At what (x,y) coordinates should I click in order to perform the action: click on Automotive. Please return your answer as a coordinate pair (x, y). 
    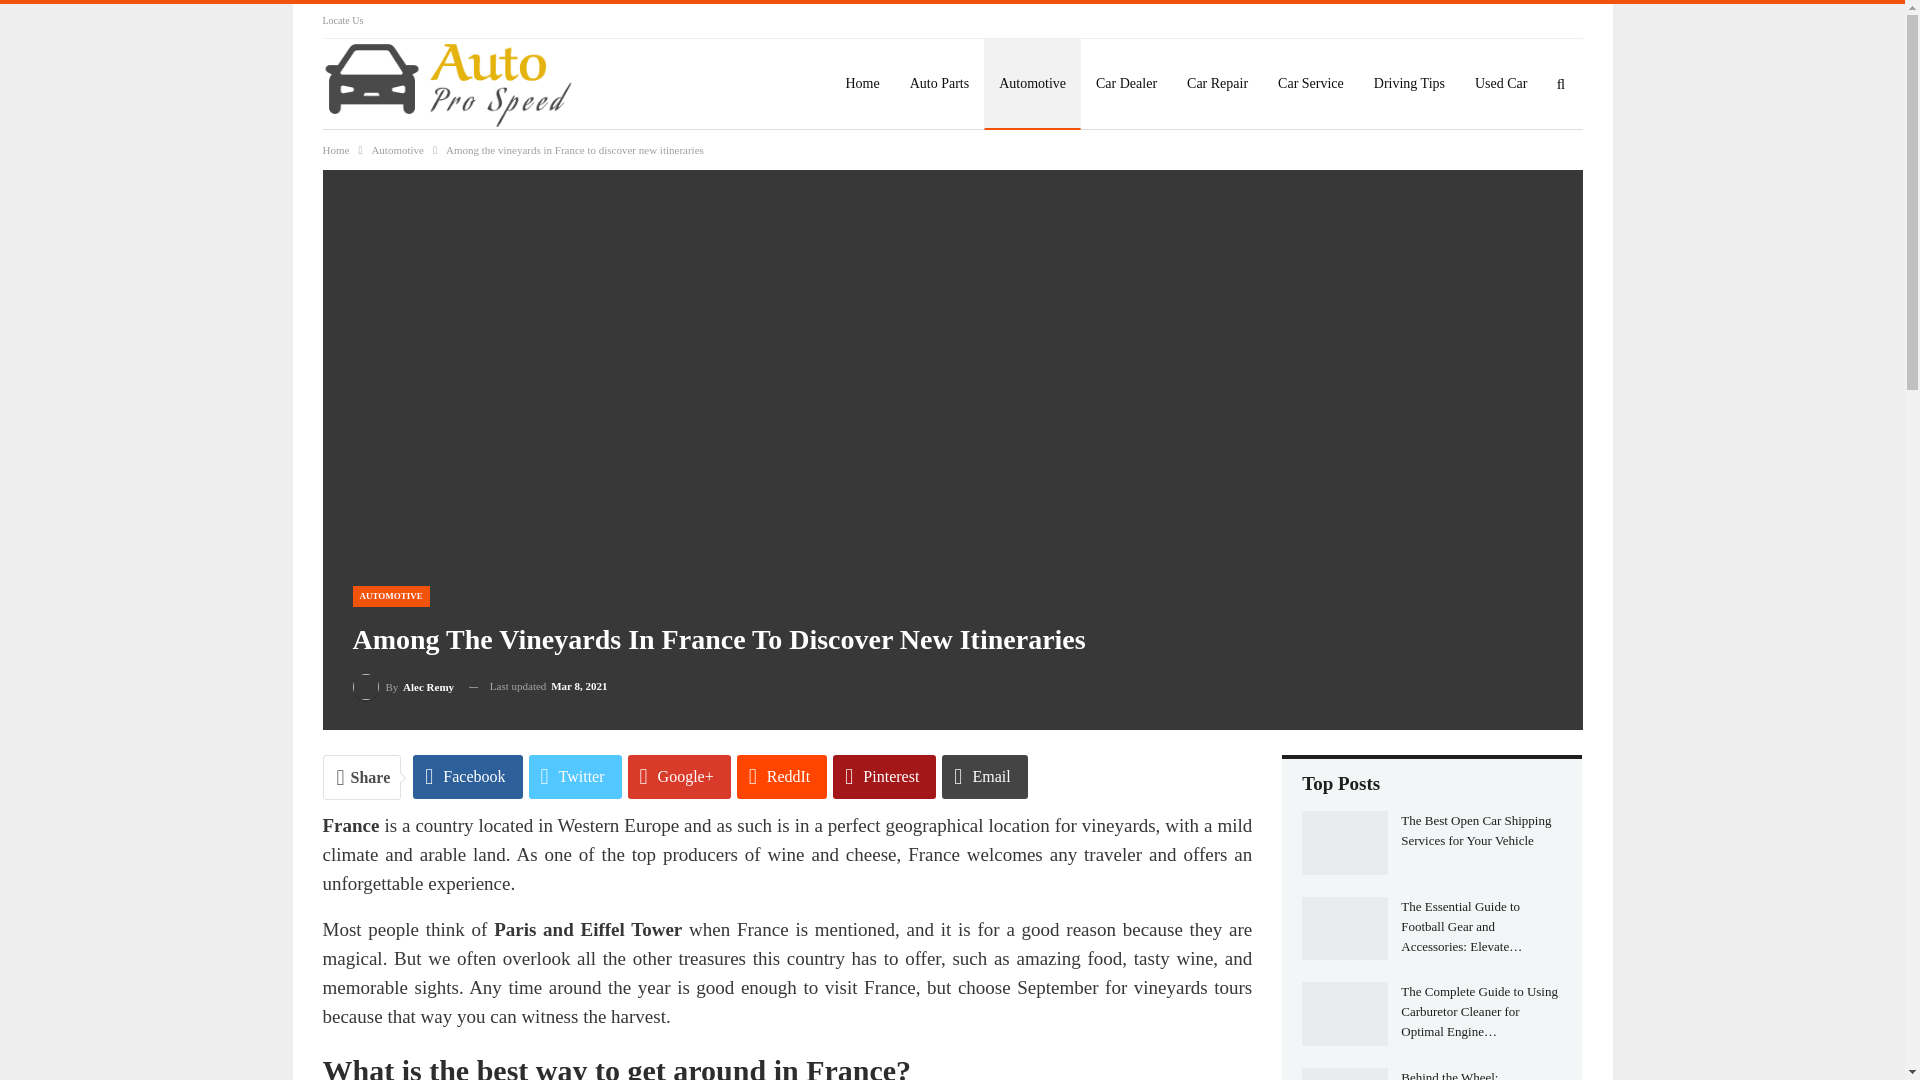
    Looking at the image, I should click on (1032, 83).